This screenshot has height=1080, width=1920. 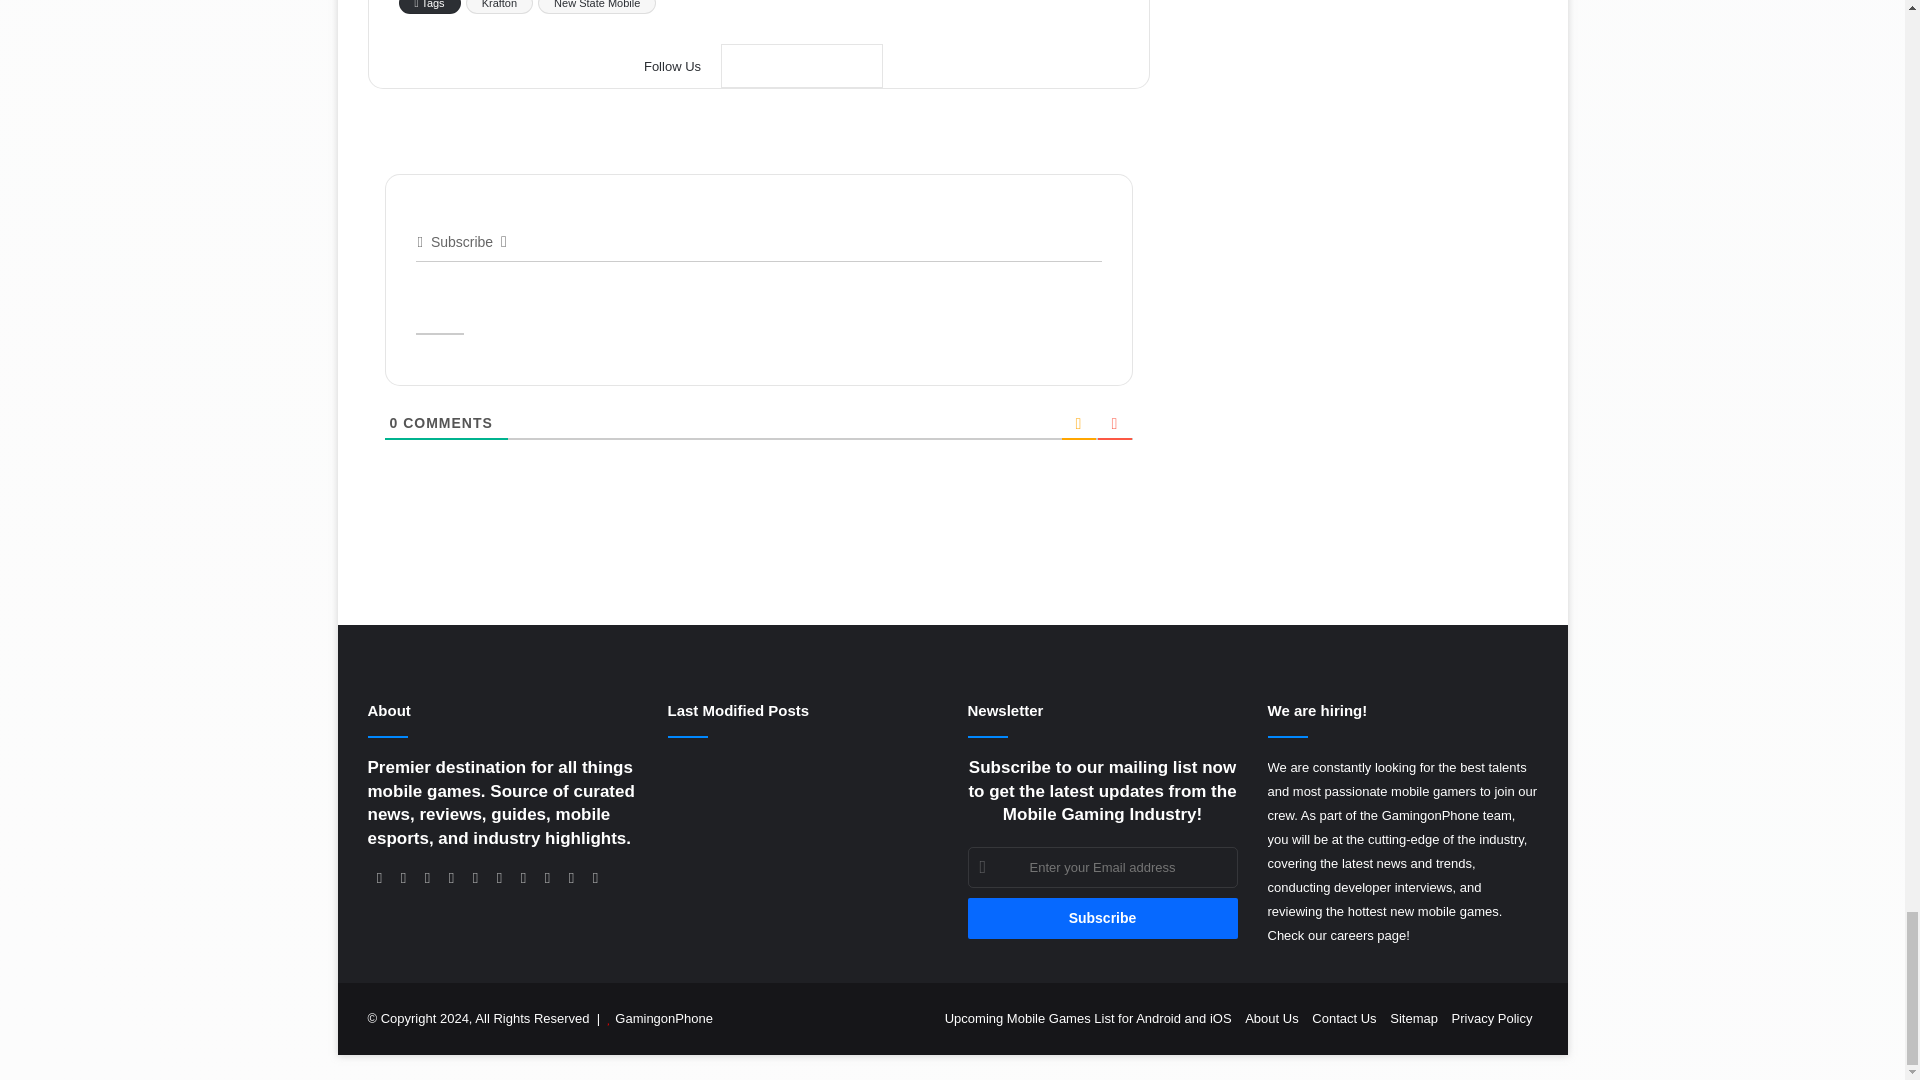 I want to click on Subscribe, so click(x=1102, y=918).